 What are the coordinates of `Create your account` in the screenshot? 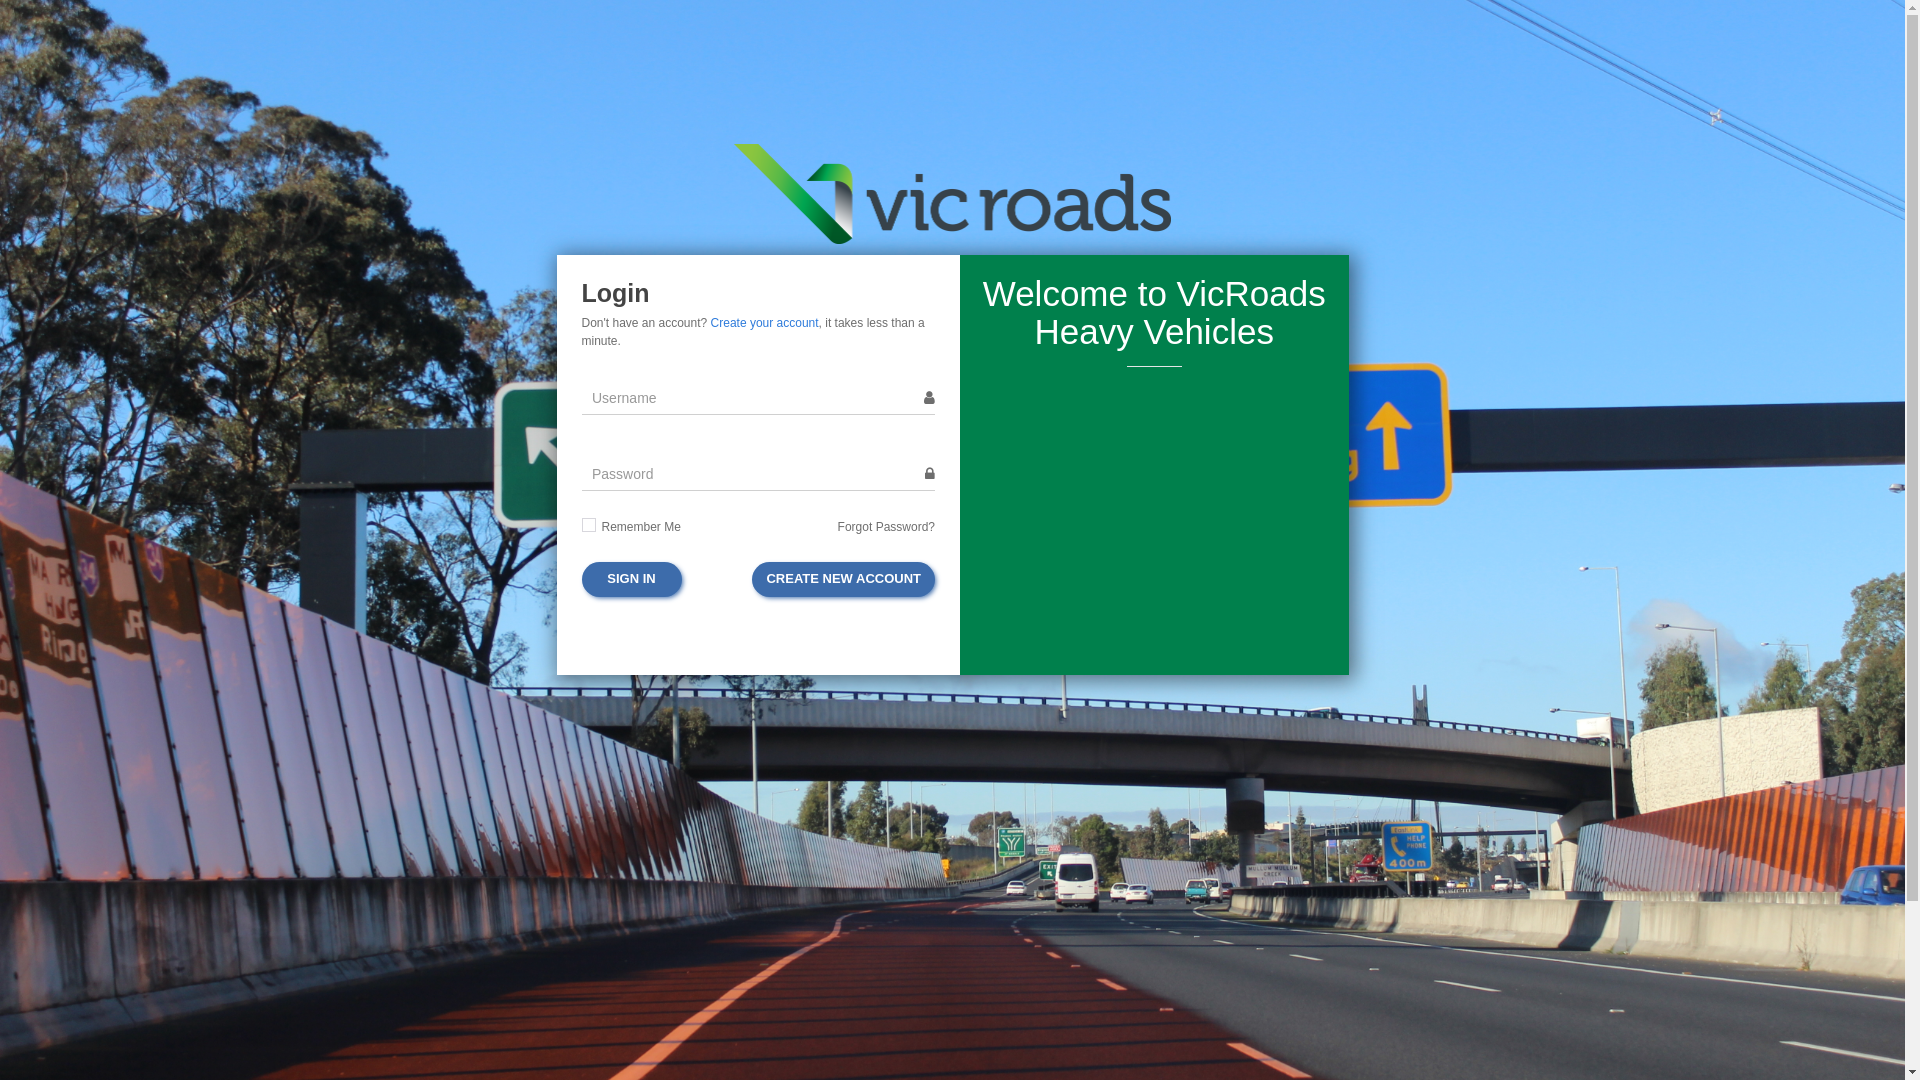 It's located at (765, 323).